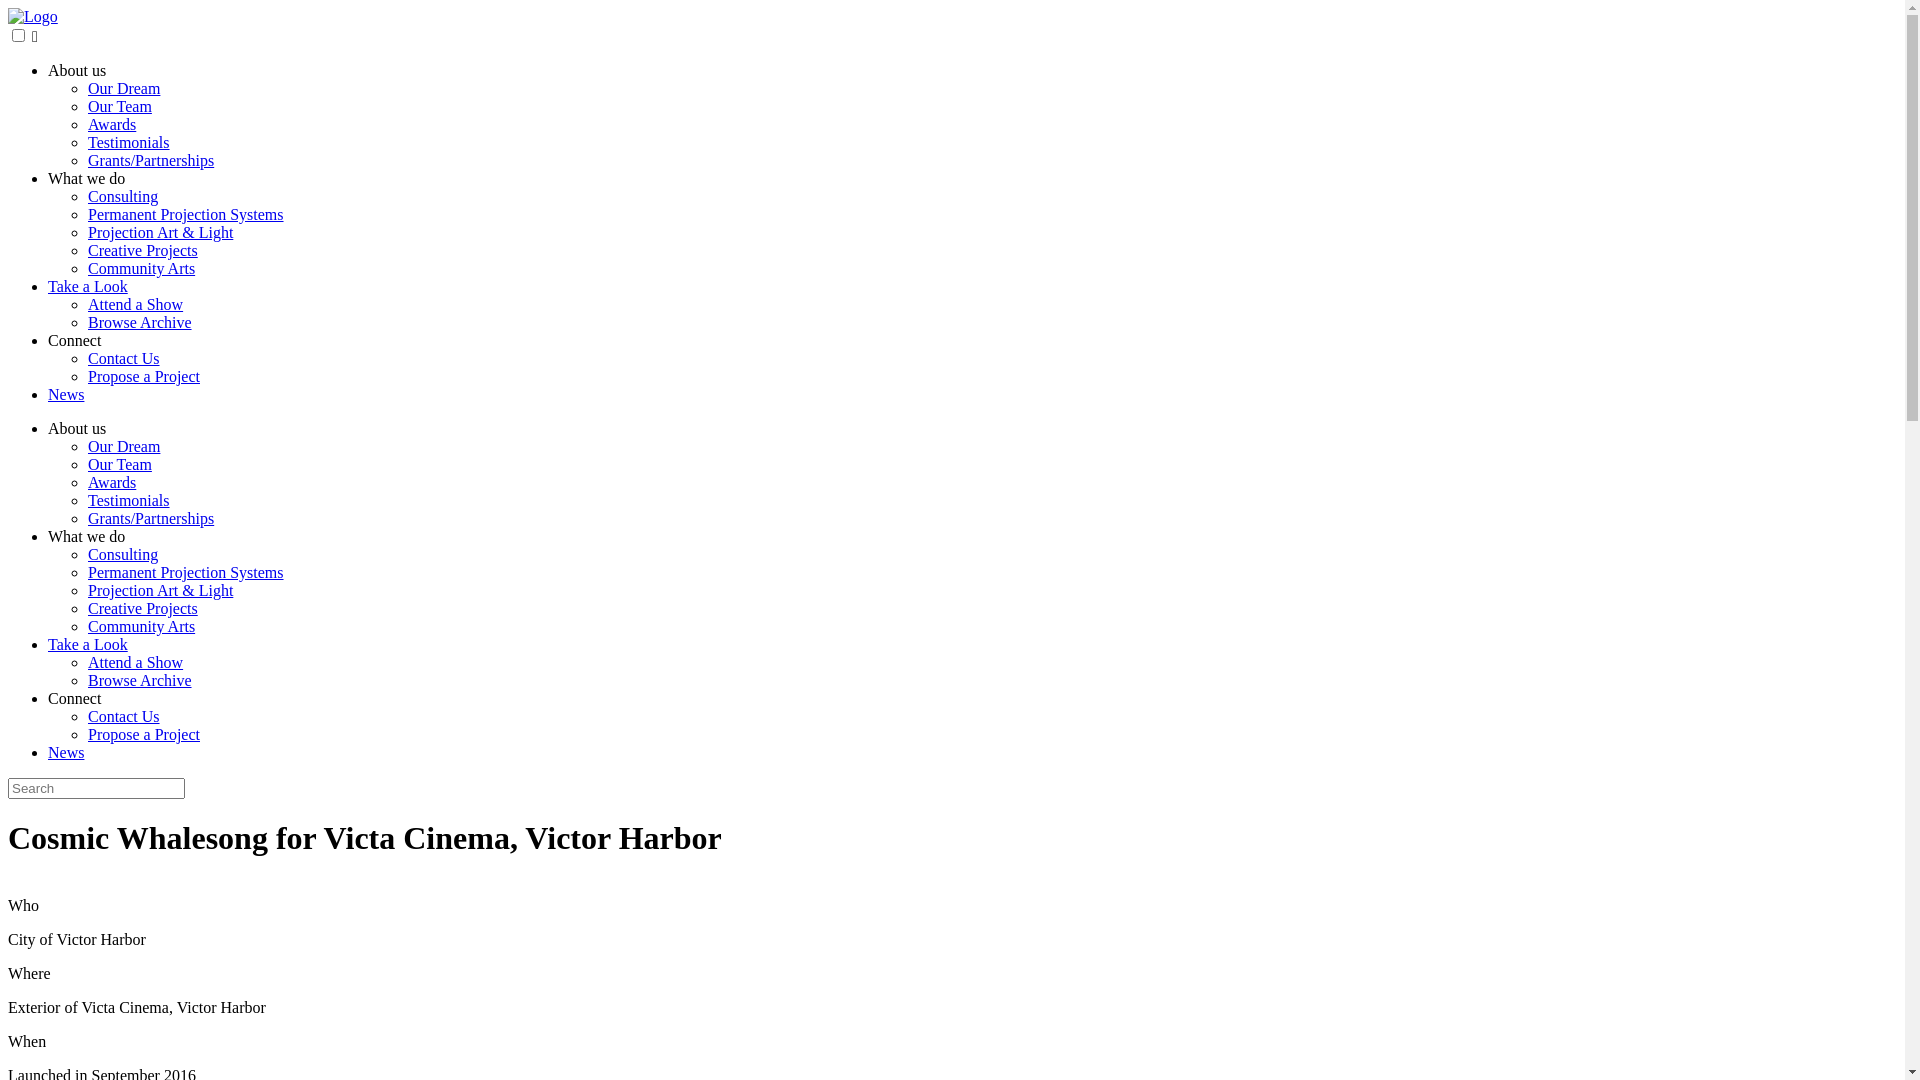 Image resolution: width=1920 pixels, height=1080 pixels. What do you see at coordinates (77, 428) in the screenshot?
I see `About us` at bounding box center [77, 428].